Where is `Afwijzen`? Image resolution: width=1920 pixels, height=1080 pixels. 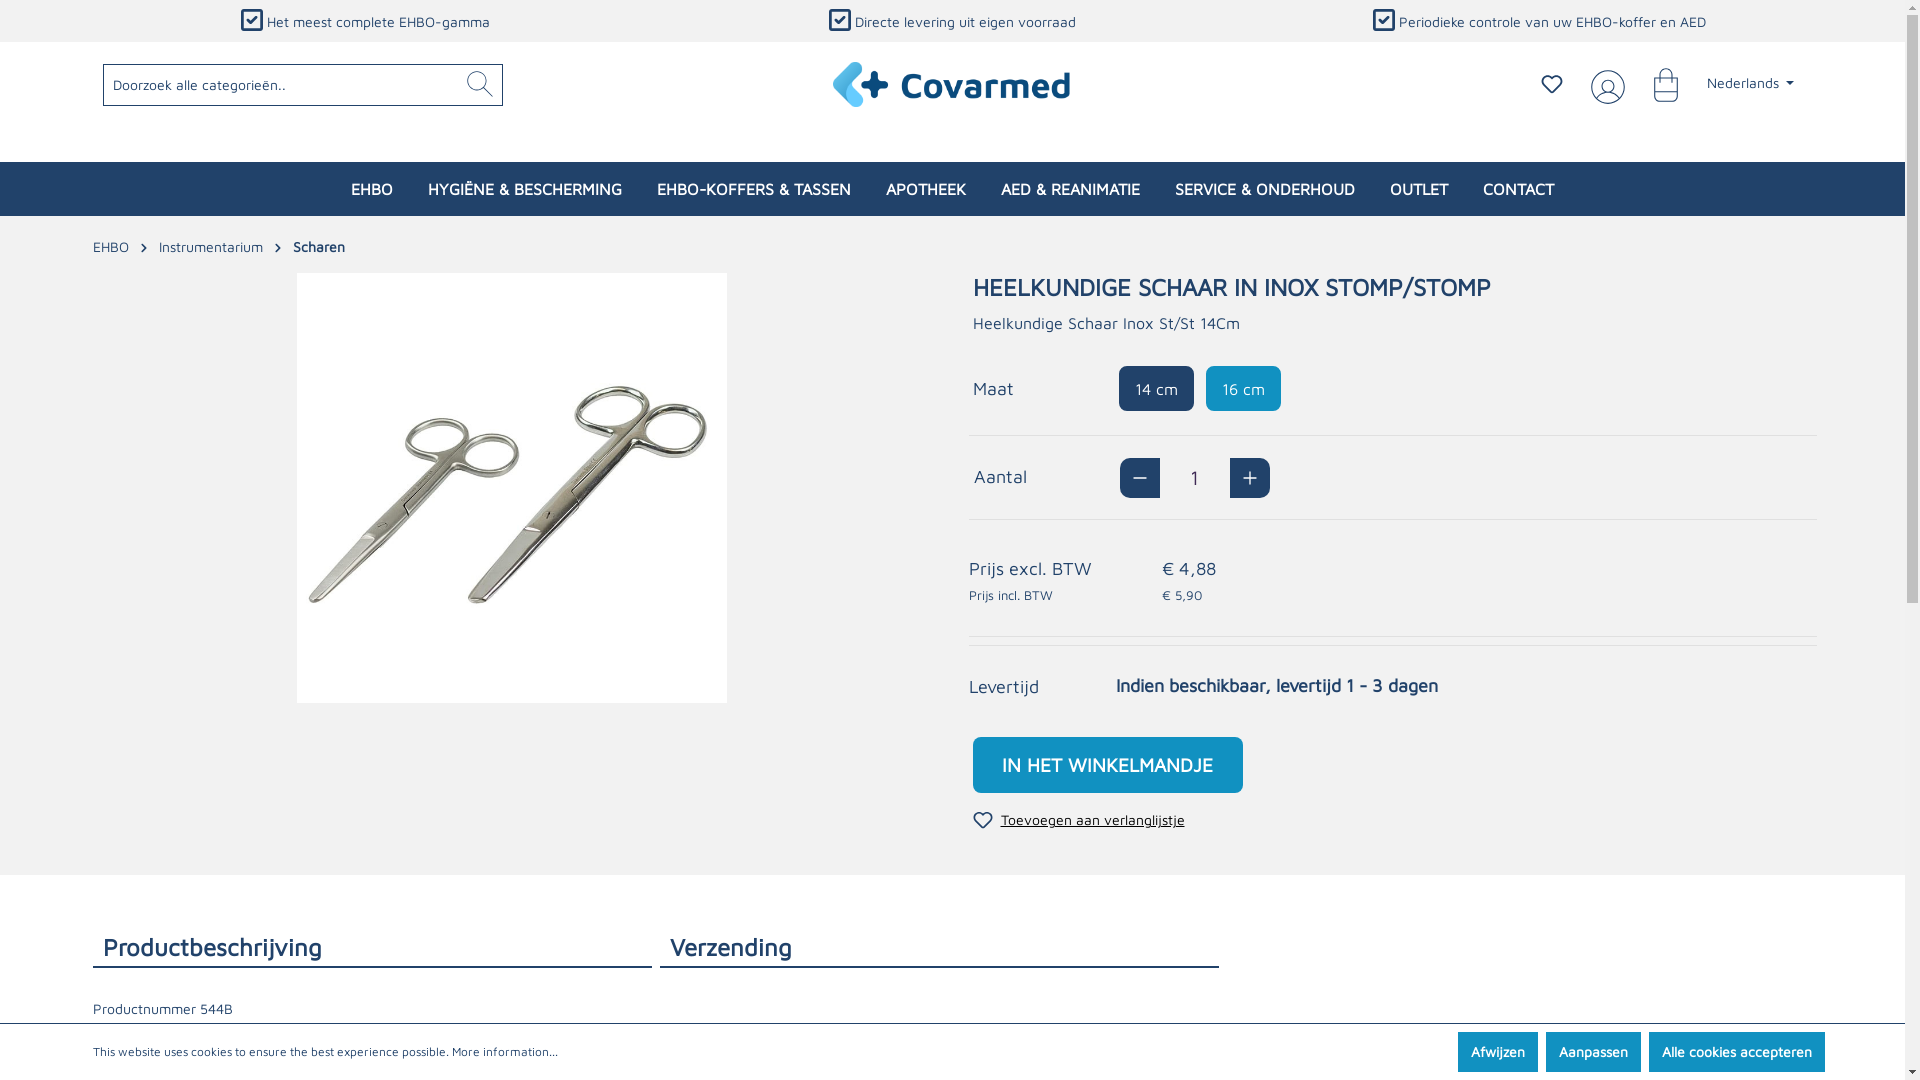
Afwijzen is located at coordinates (1498, 1052).